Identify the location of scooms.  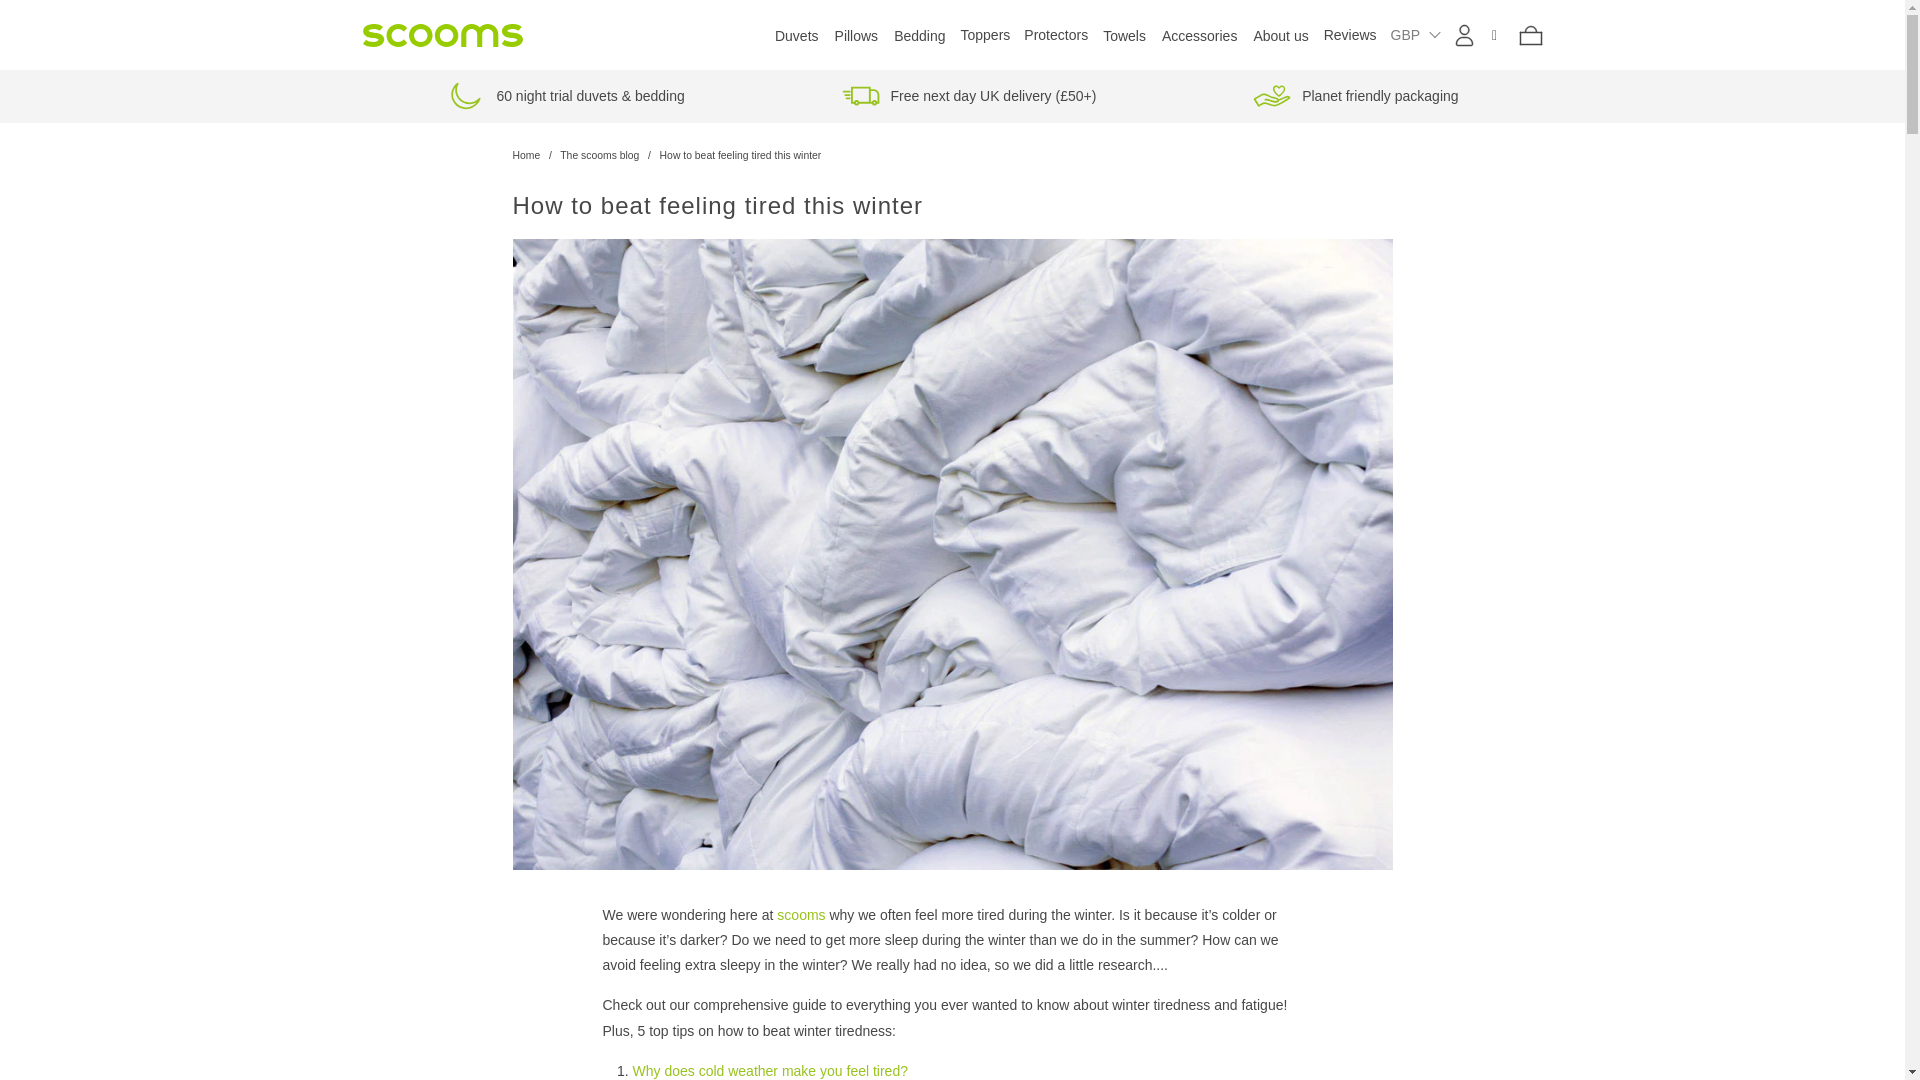
(526, 155).